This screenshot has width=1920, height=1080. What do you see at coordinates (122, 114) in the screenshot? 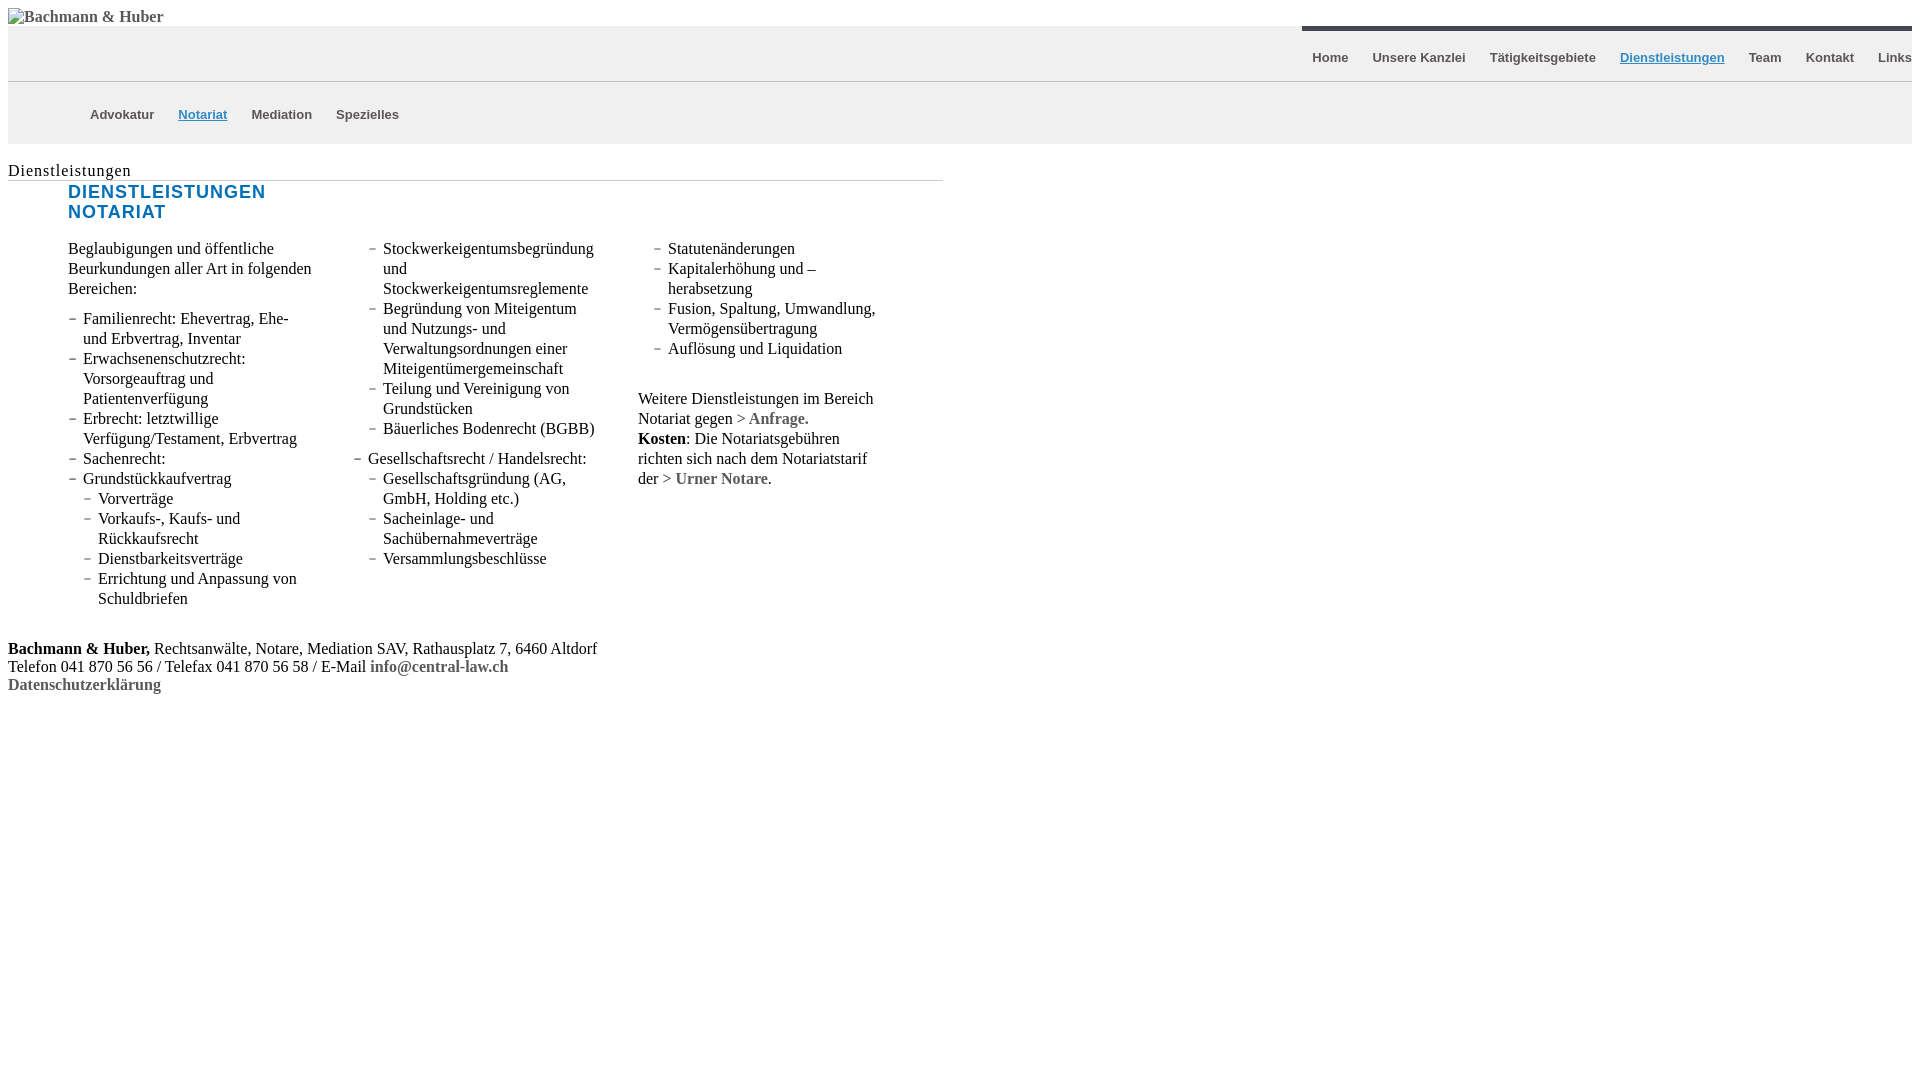
I see `Advokatur` at bounding box center [122, 114].